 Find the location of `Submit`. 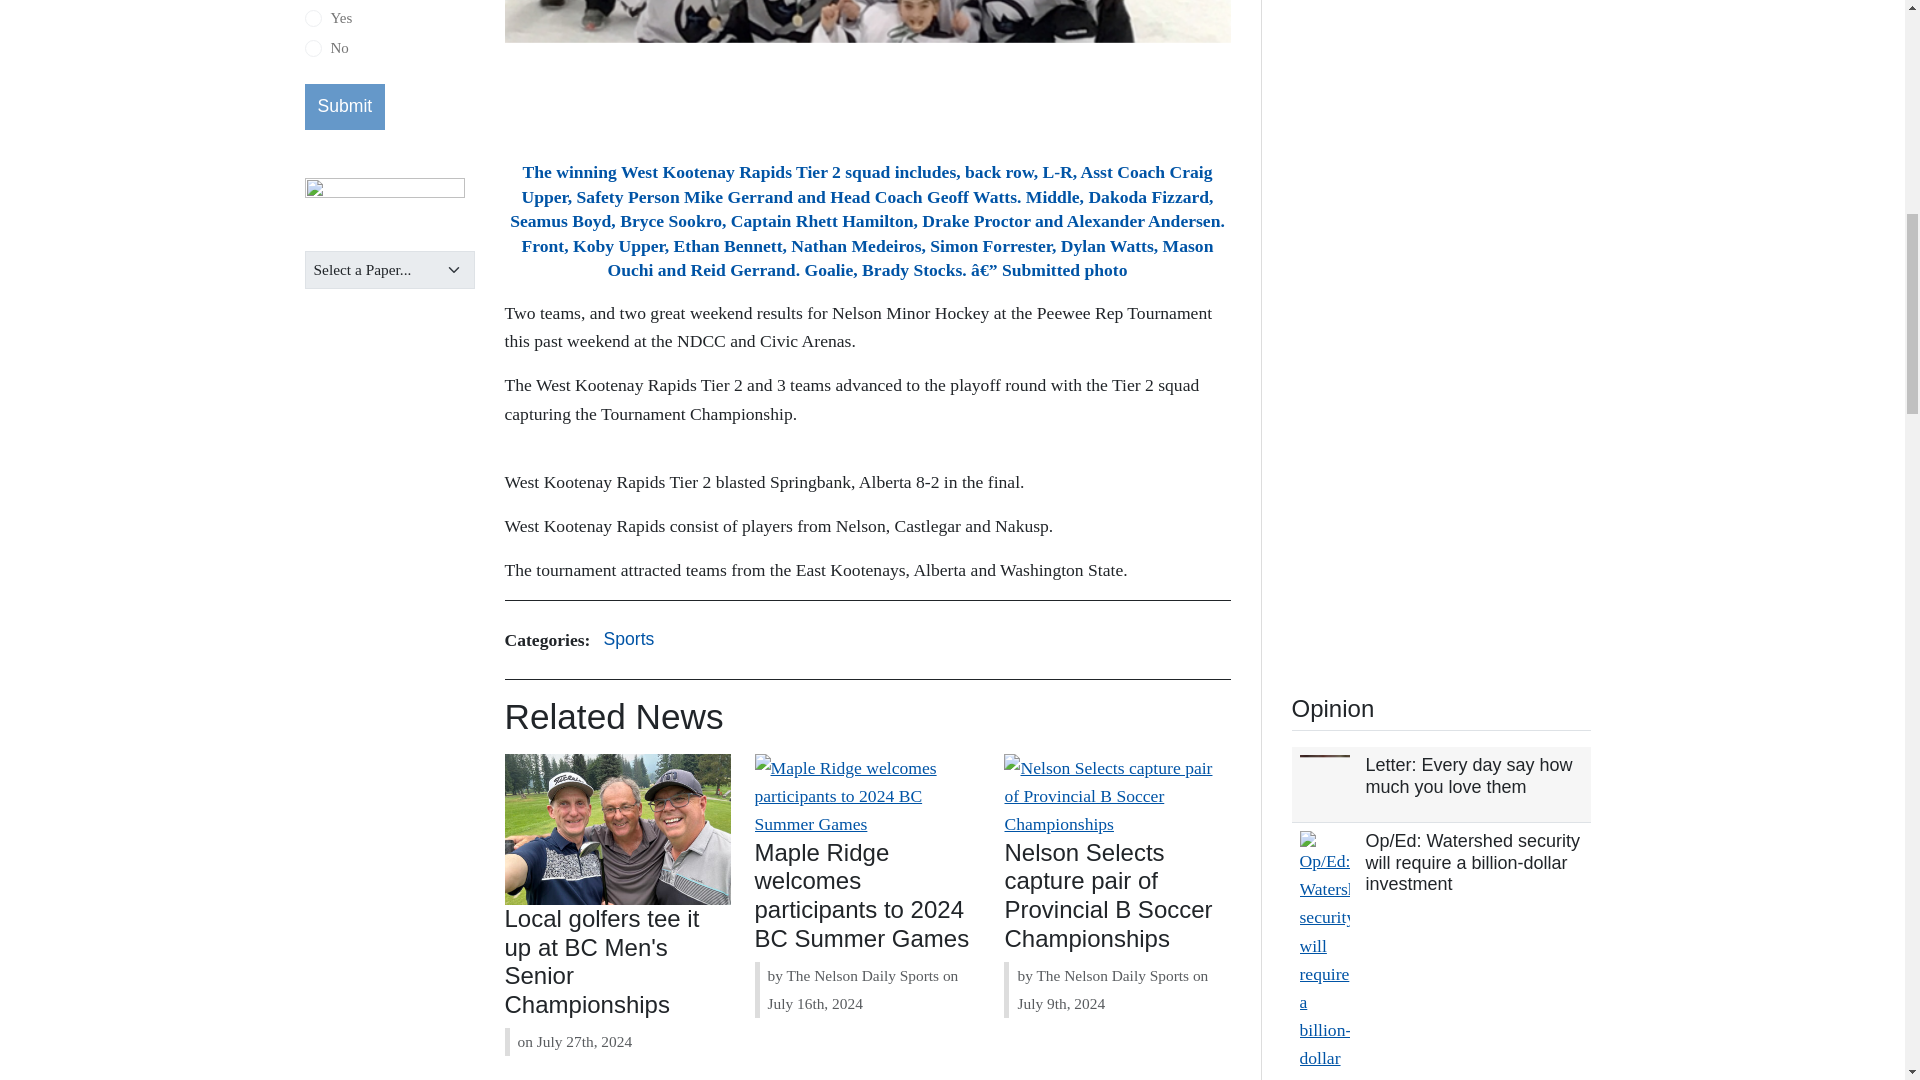

Submit is located at coordinates (344, 106).